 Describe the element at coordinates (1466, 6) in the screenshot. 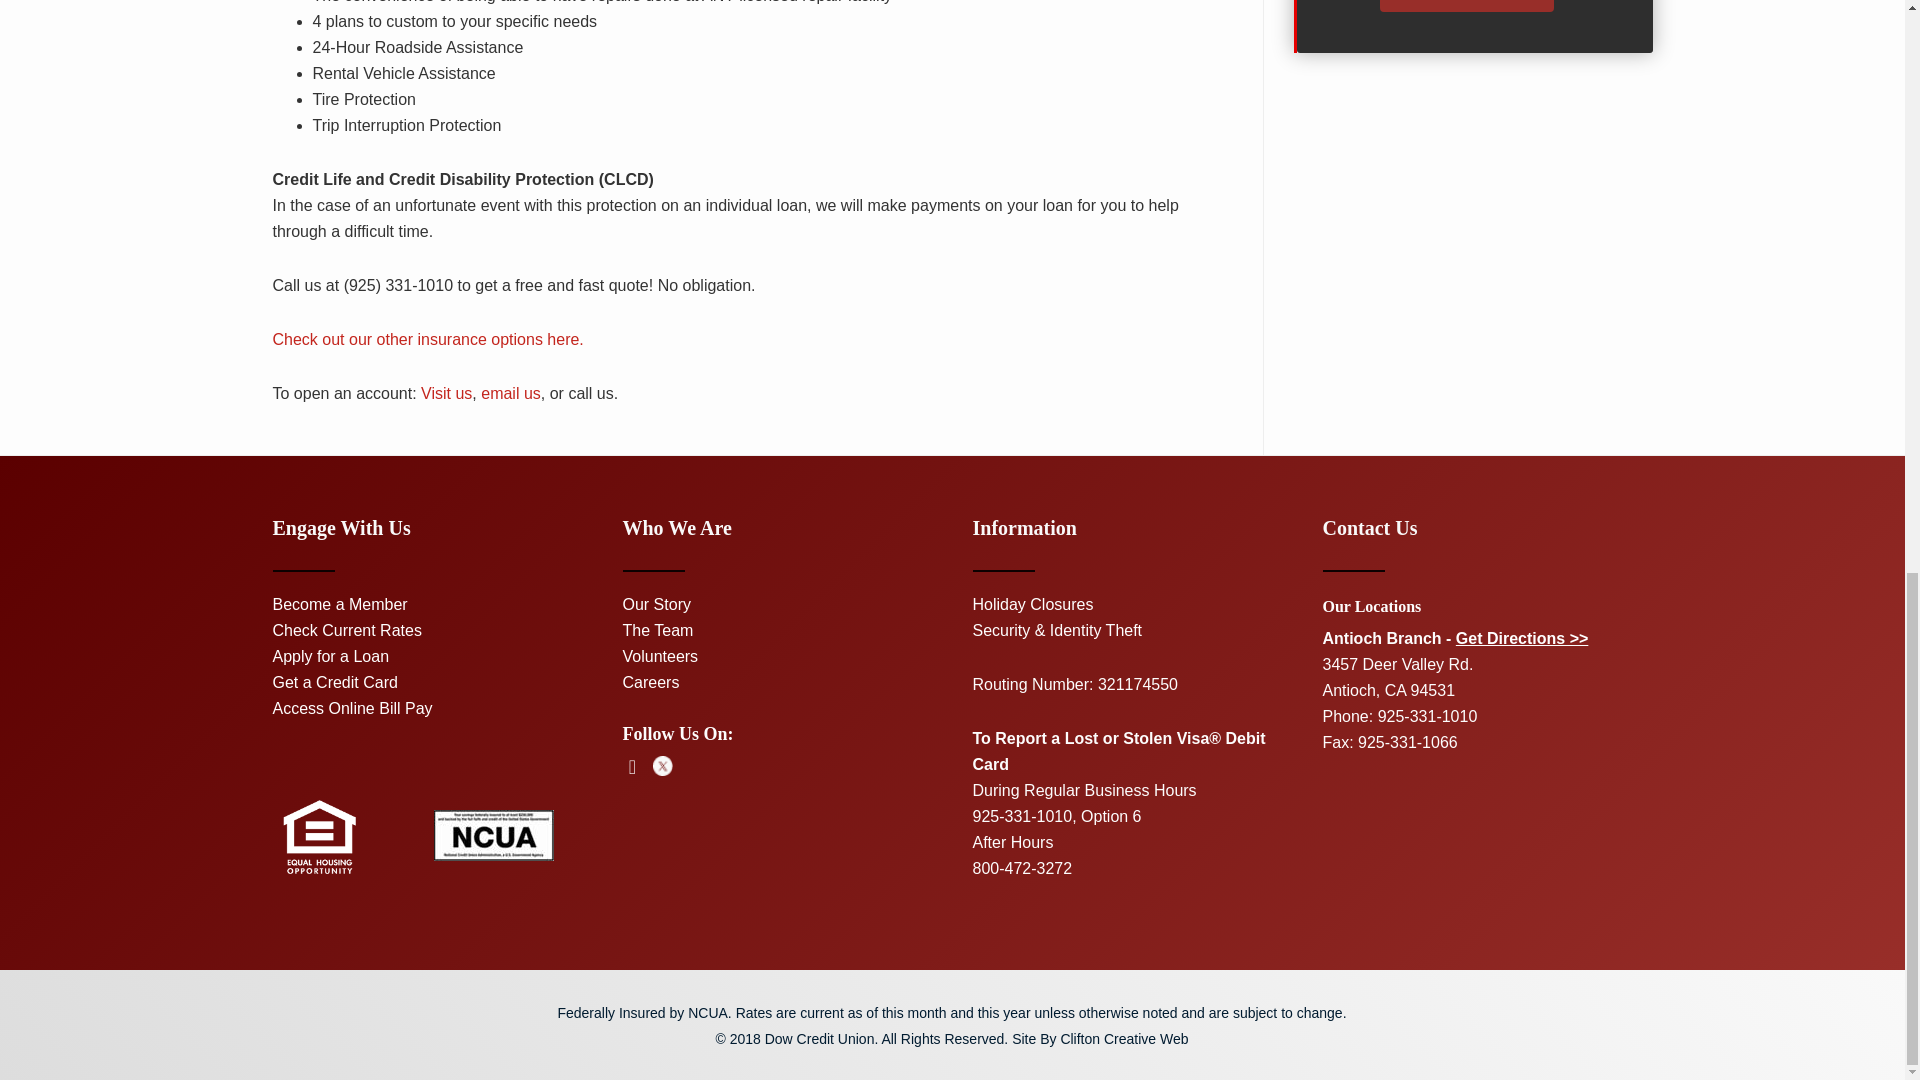

I see `Submit` at that location.